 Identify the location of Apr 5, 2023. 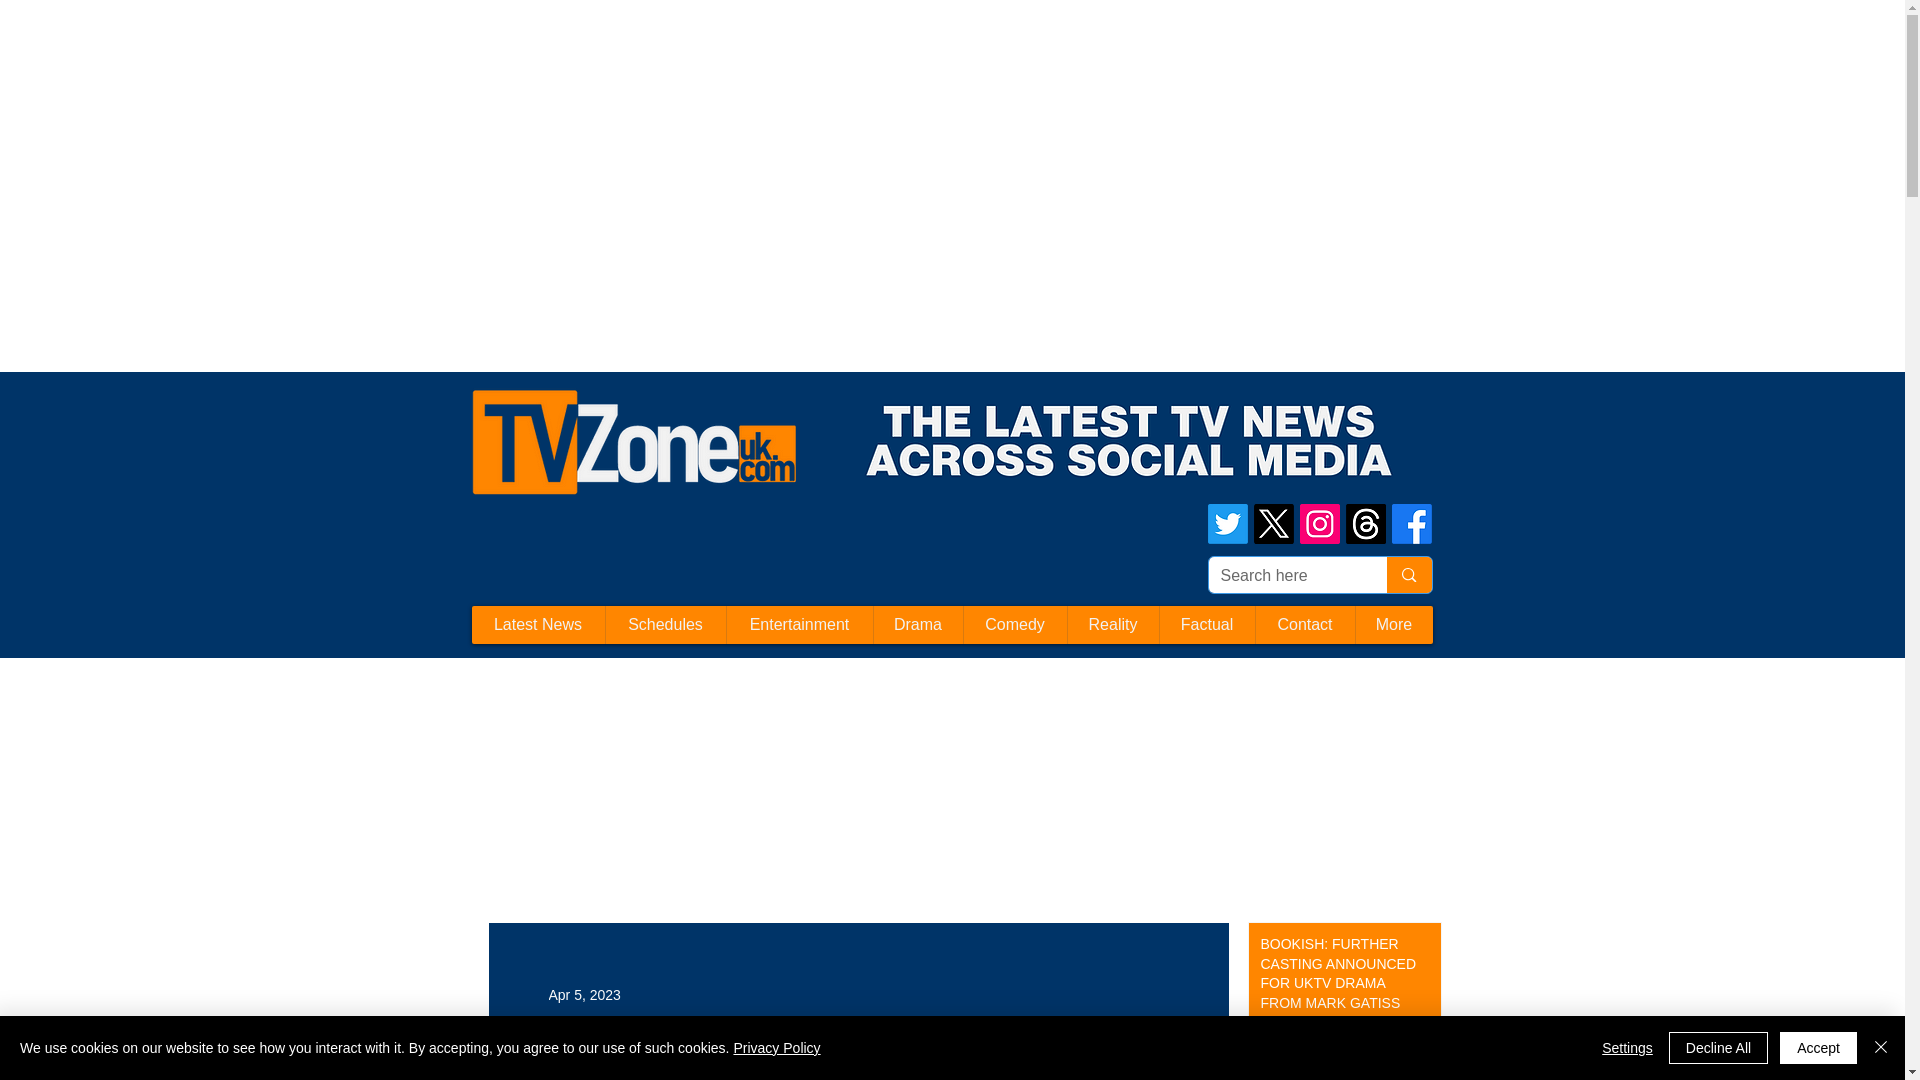
(584, 994).